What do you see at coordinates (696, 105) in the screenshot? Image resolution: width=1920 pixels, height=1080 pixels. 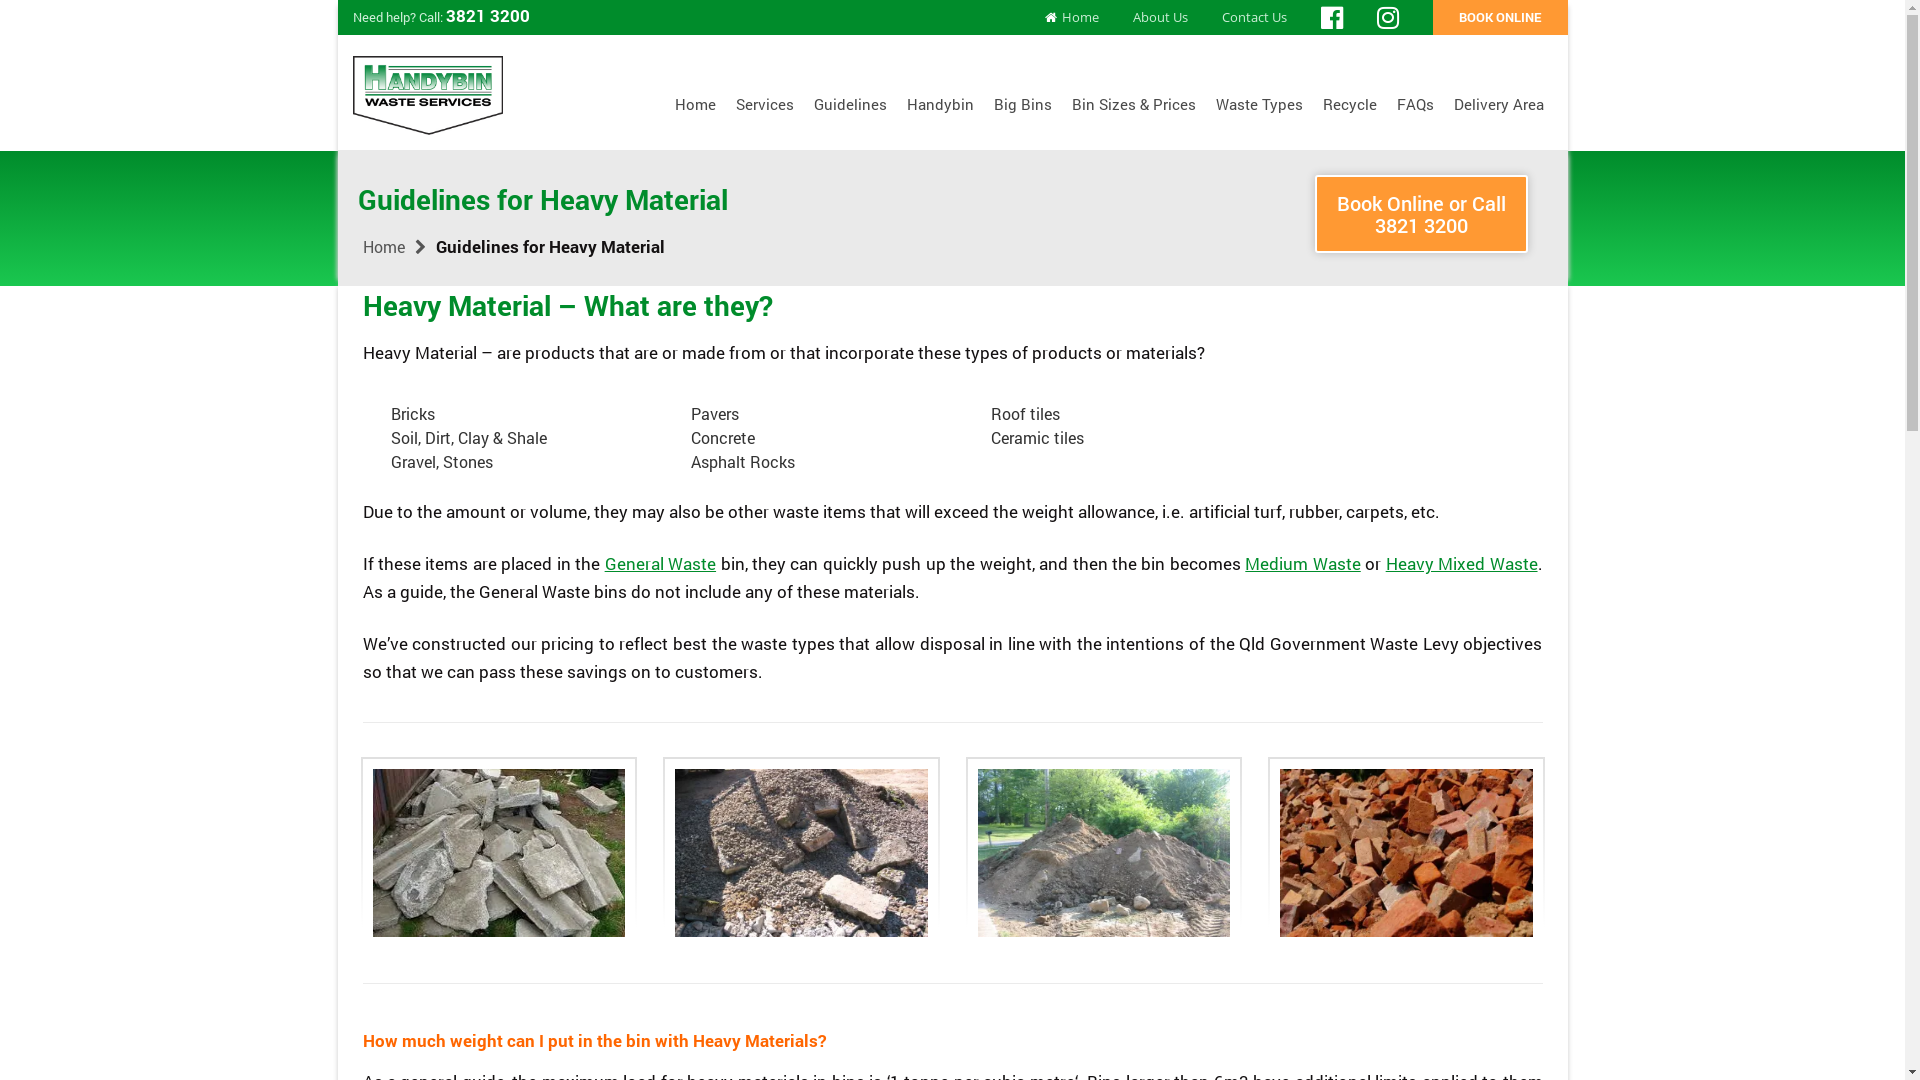 I see `Home` at bounding box center [696, 105].